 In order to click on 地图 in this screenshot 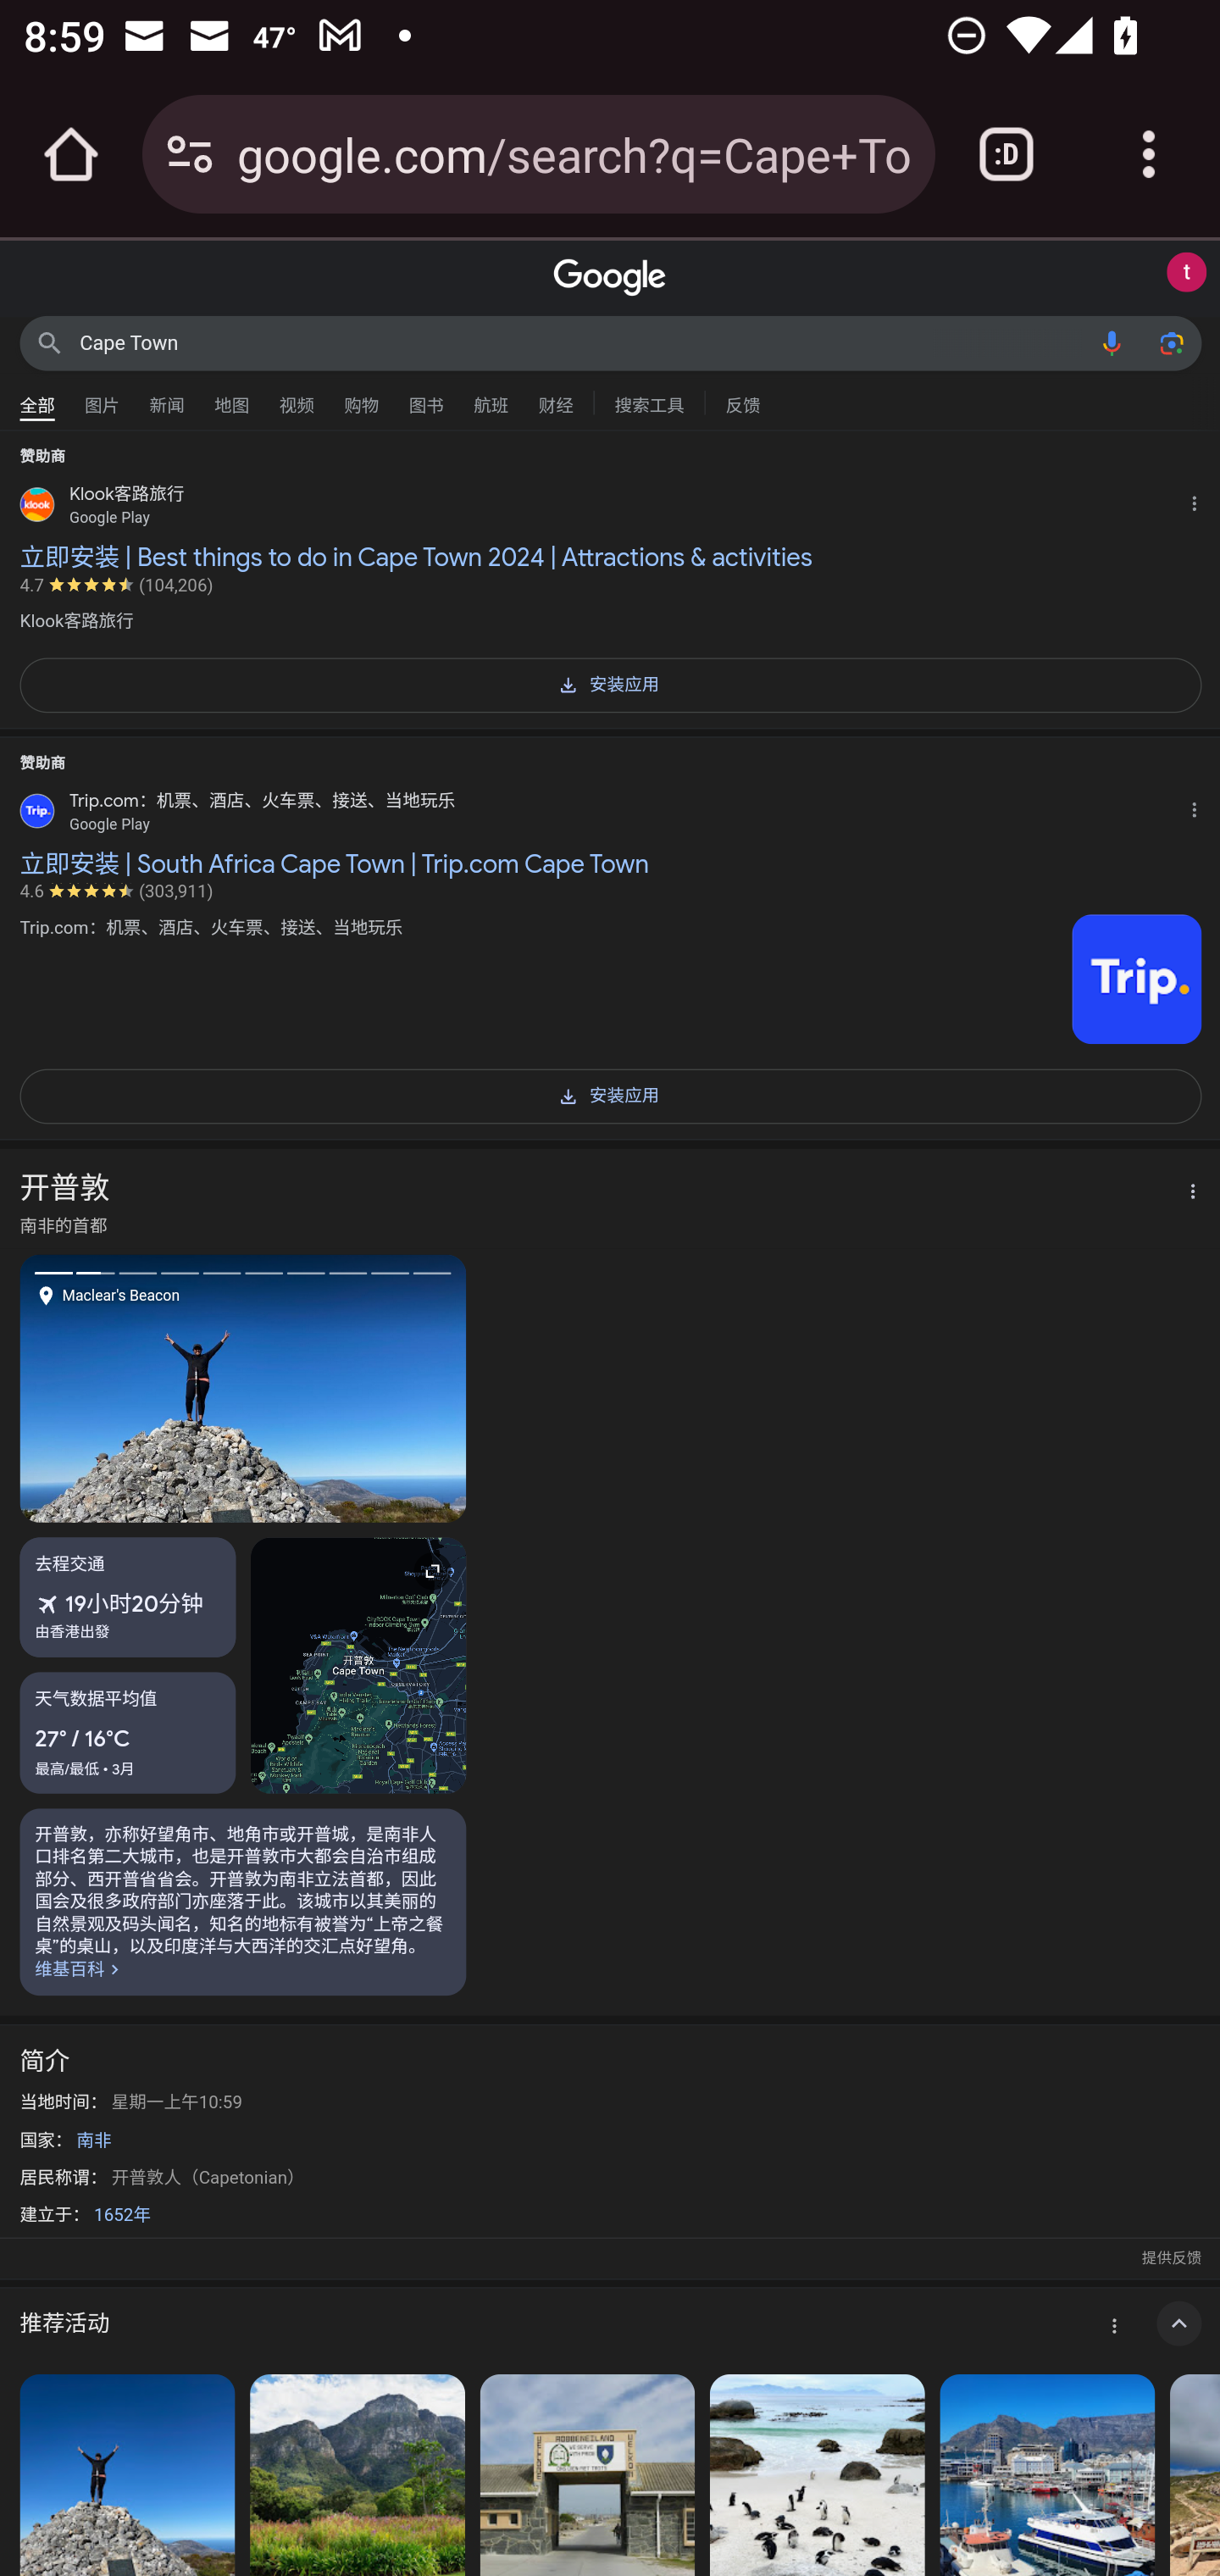, I will do `click(231, 397)`.